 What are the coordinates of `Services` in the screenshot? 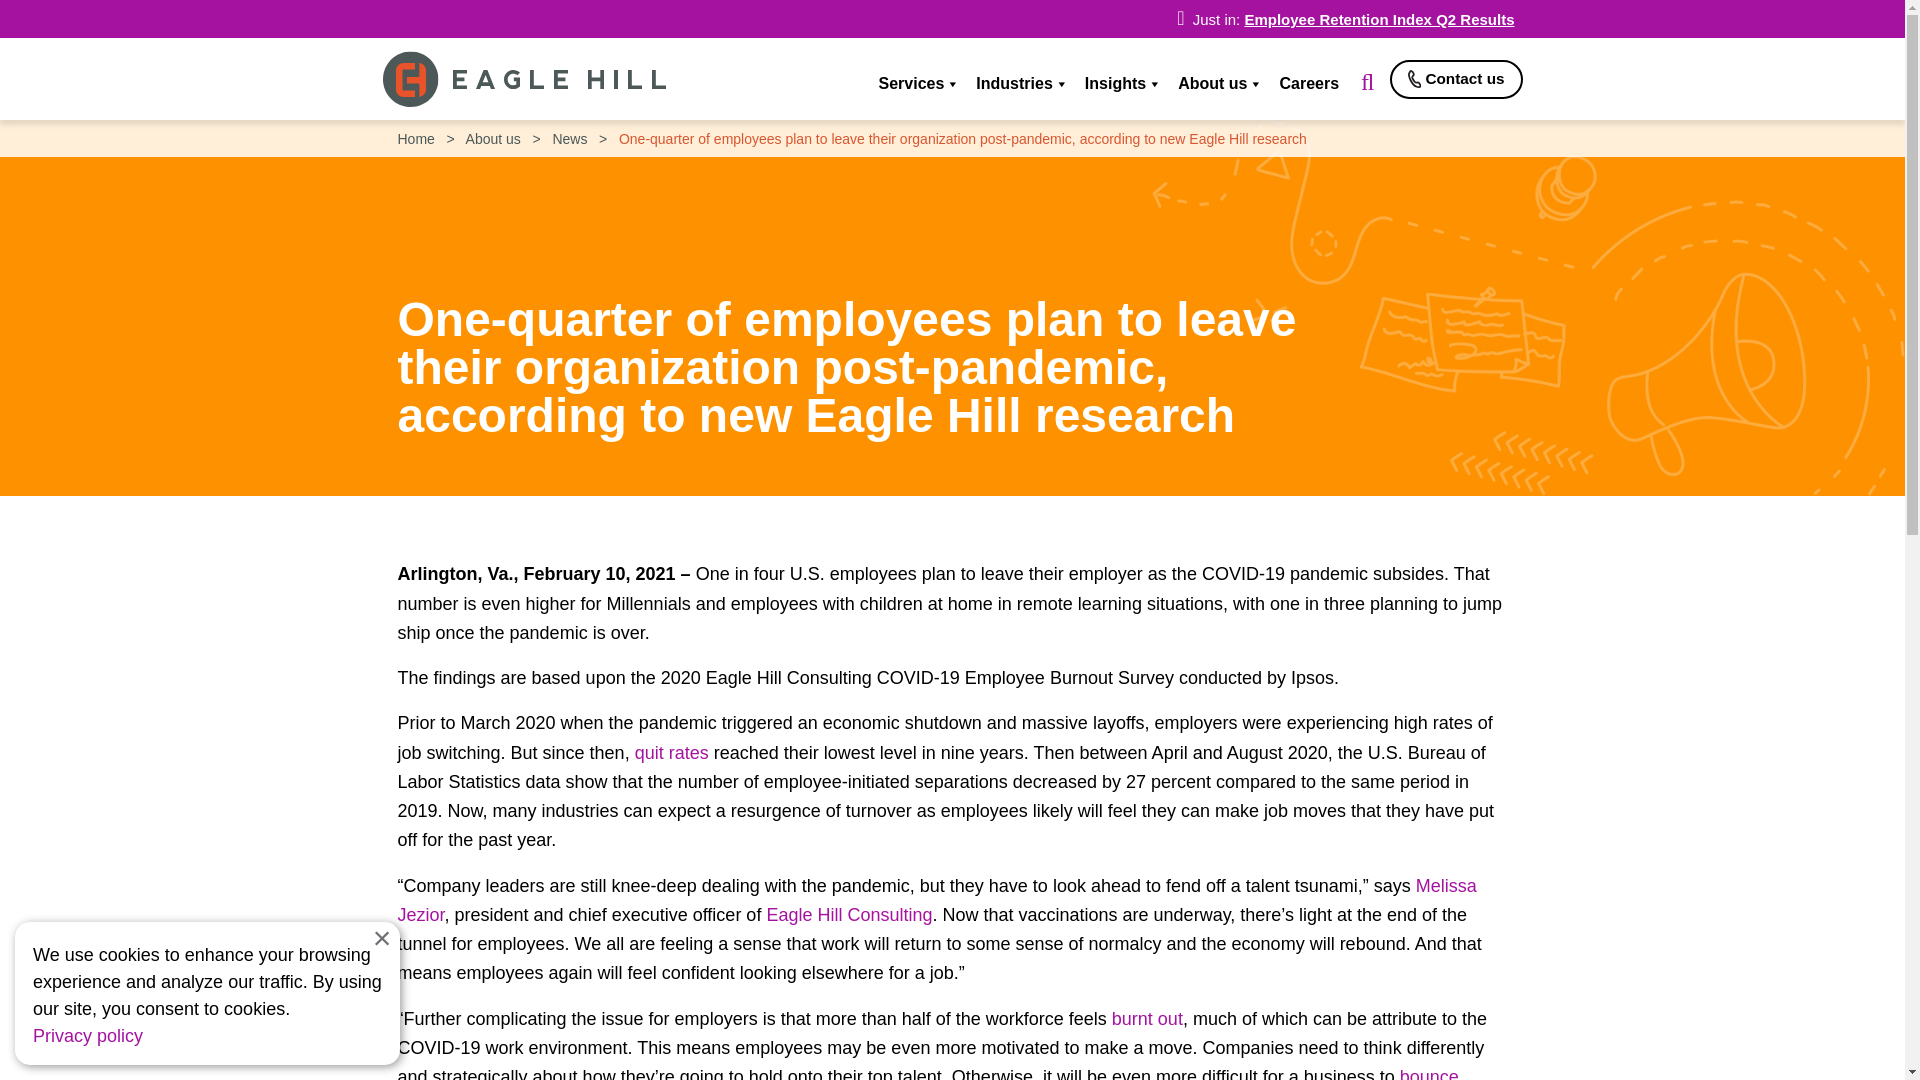 It's located at (916, 84).